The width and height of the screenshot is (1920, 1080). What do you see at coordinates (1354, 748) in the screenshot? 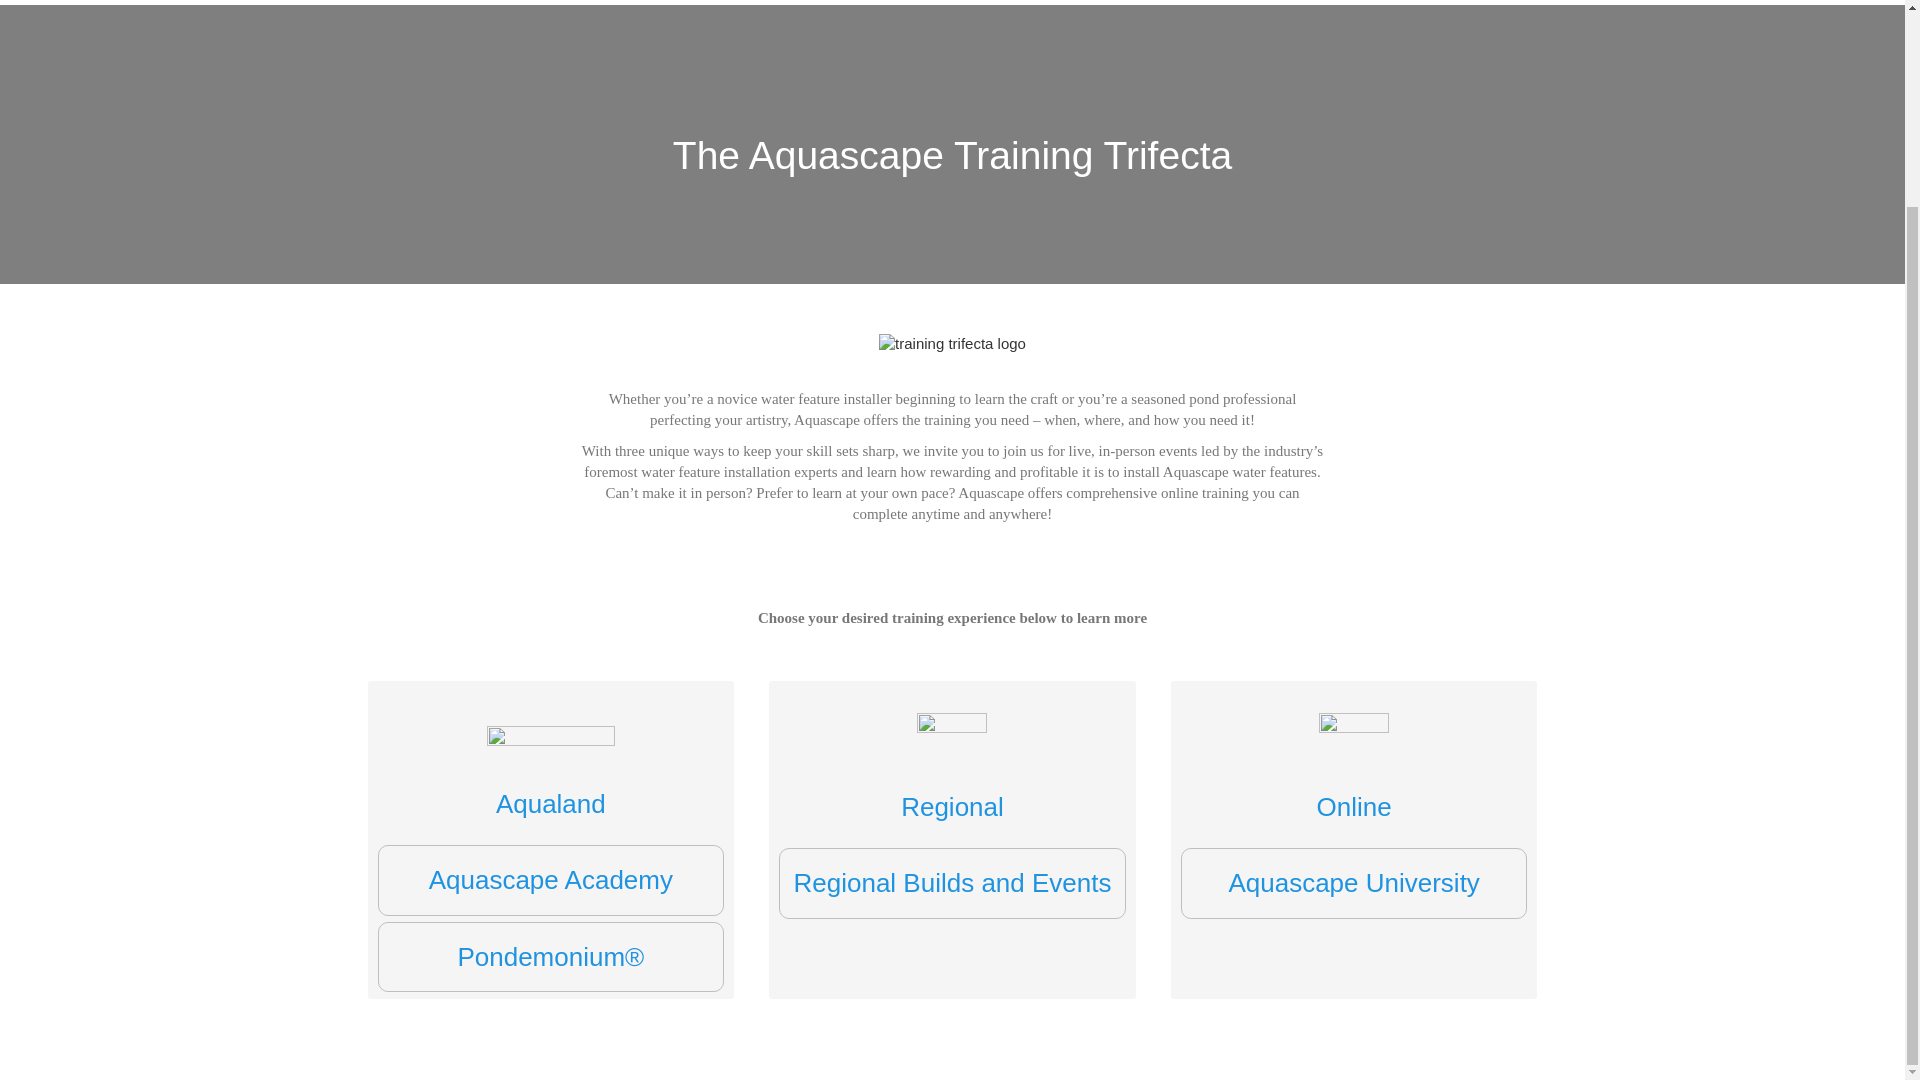
I see `monitor icon` at bounding box center [1354, 748].